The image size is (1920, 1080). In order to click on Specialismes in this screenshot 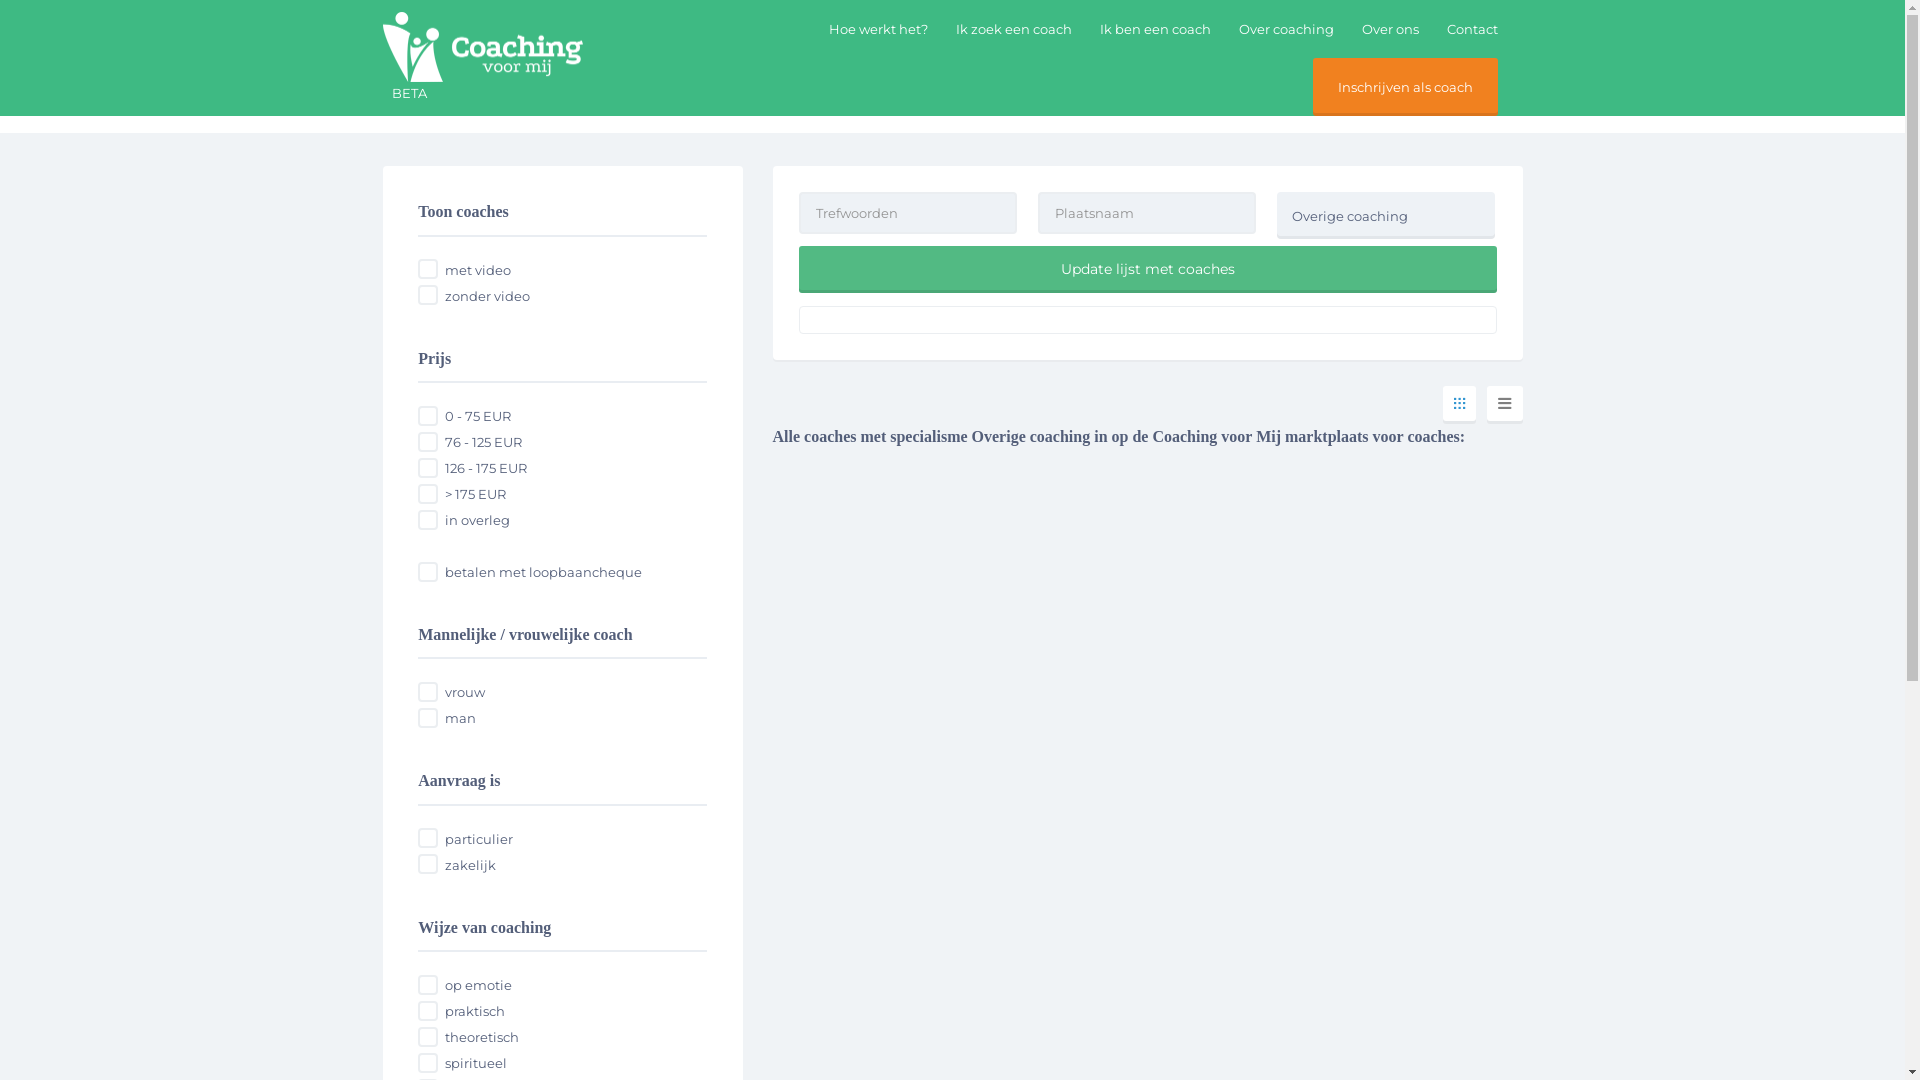, I will do `click(440, 104)`.